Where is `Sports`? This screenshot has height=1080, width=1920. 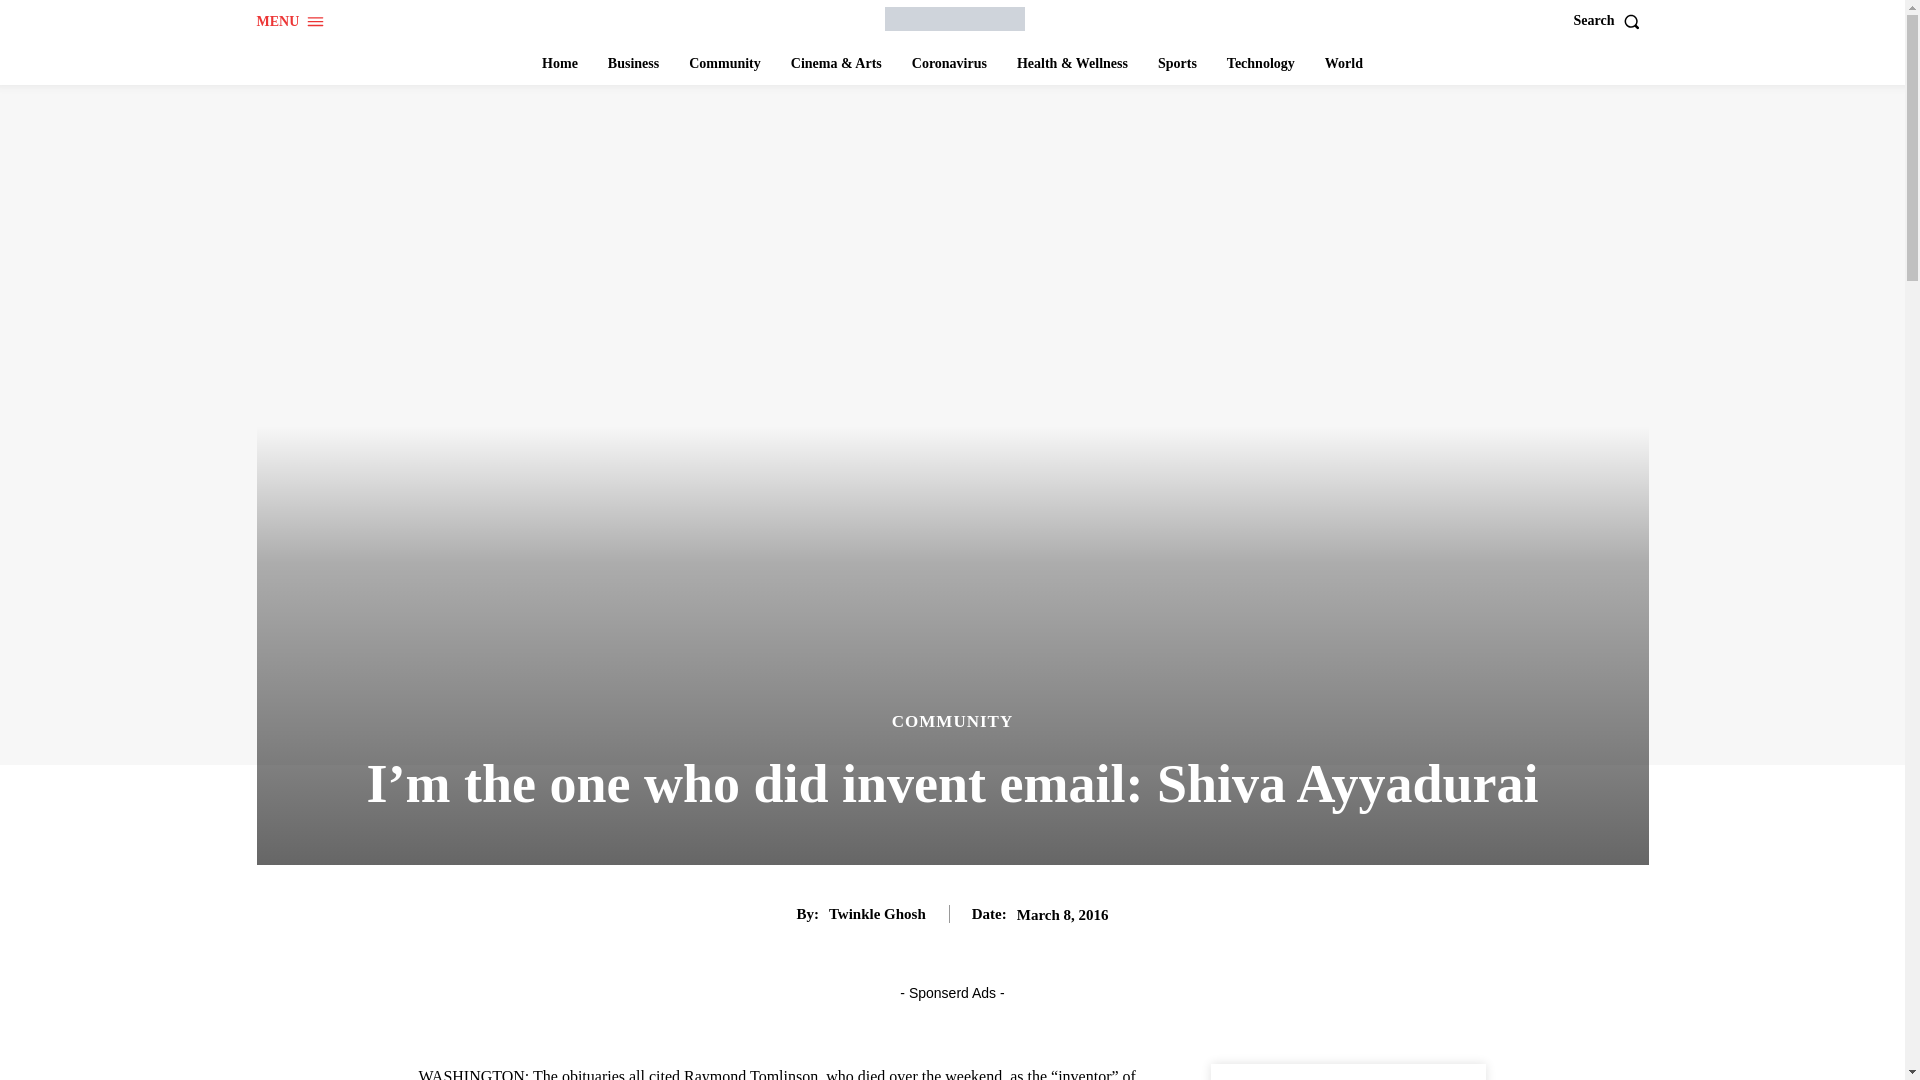
Sports is located at coordinates (1178, 64).